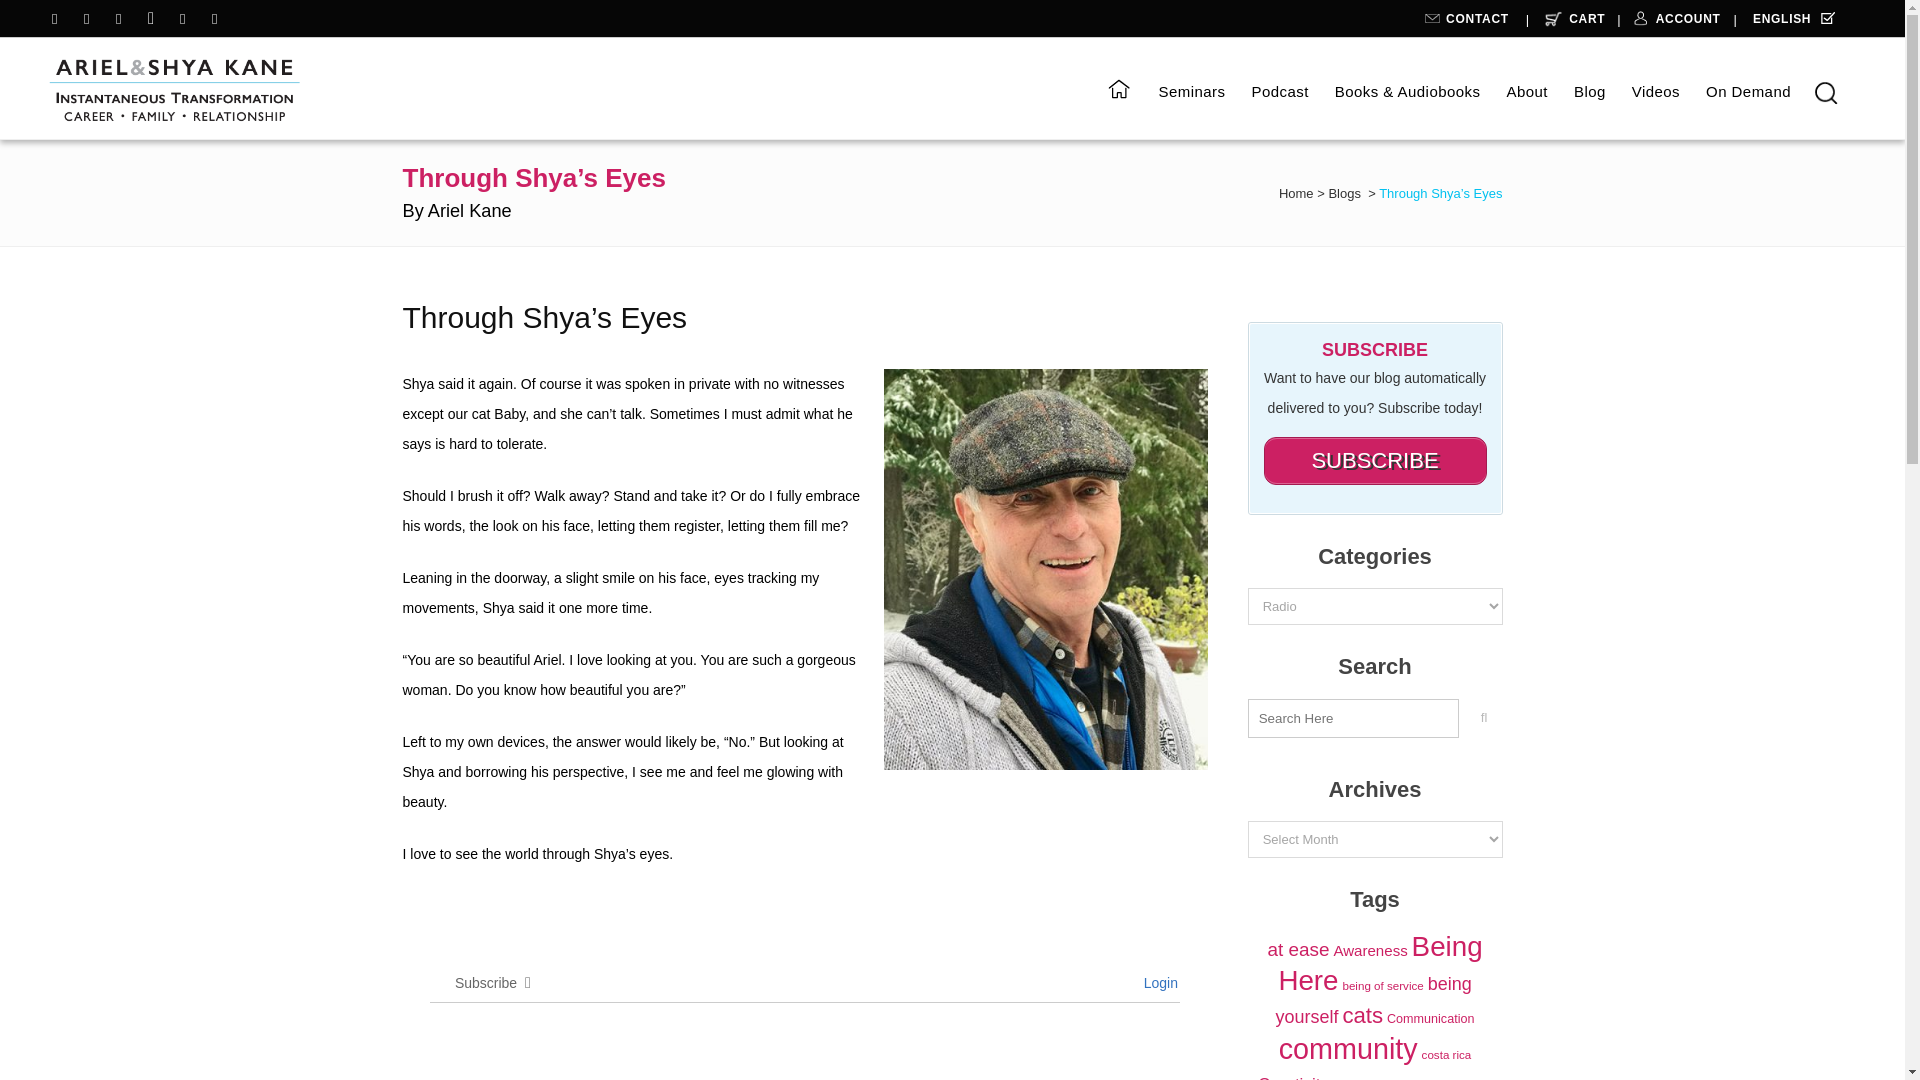 The height and width of the screenshot is (1080, 1920). Describe the element at coordinates (1469, 23) in the screenshot. I see `CONTACT` at that location.